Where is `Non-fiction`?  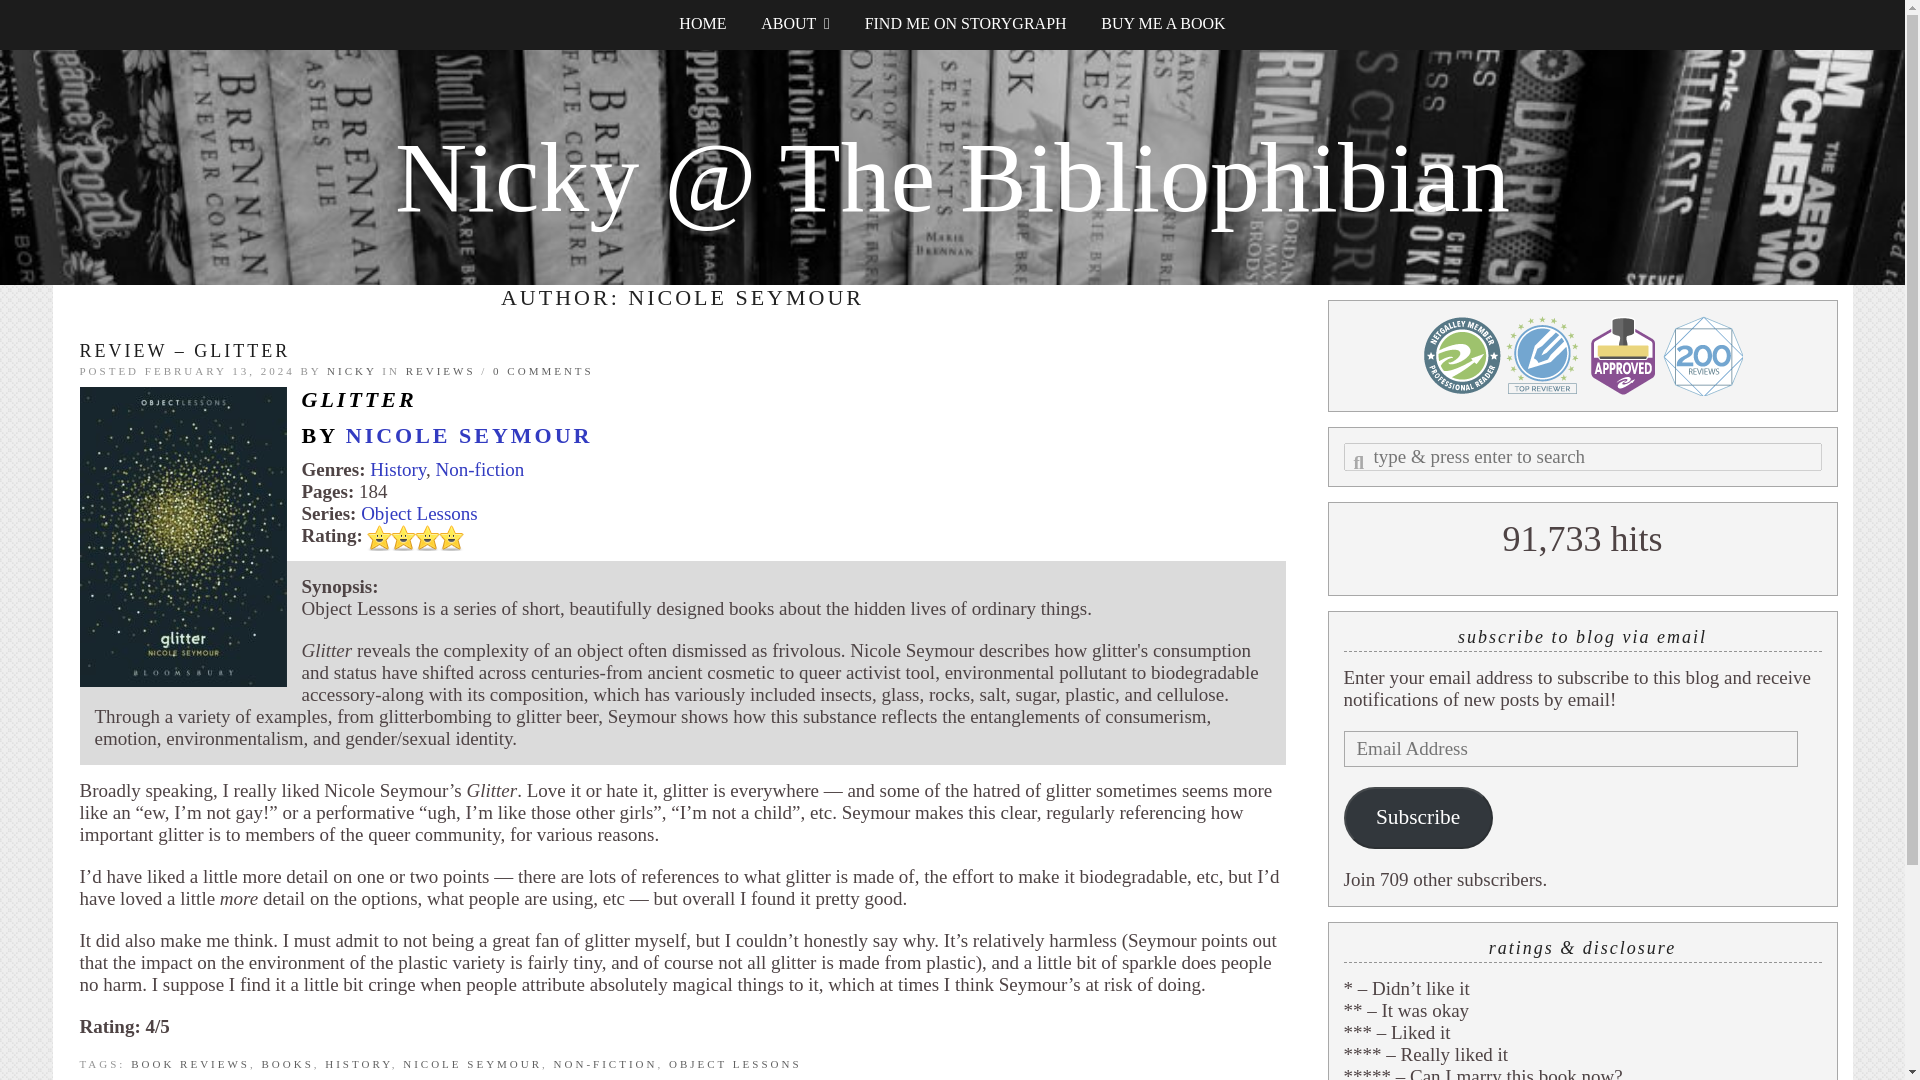
Non-fiction is located at coordinates (480, 469).